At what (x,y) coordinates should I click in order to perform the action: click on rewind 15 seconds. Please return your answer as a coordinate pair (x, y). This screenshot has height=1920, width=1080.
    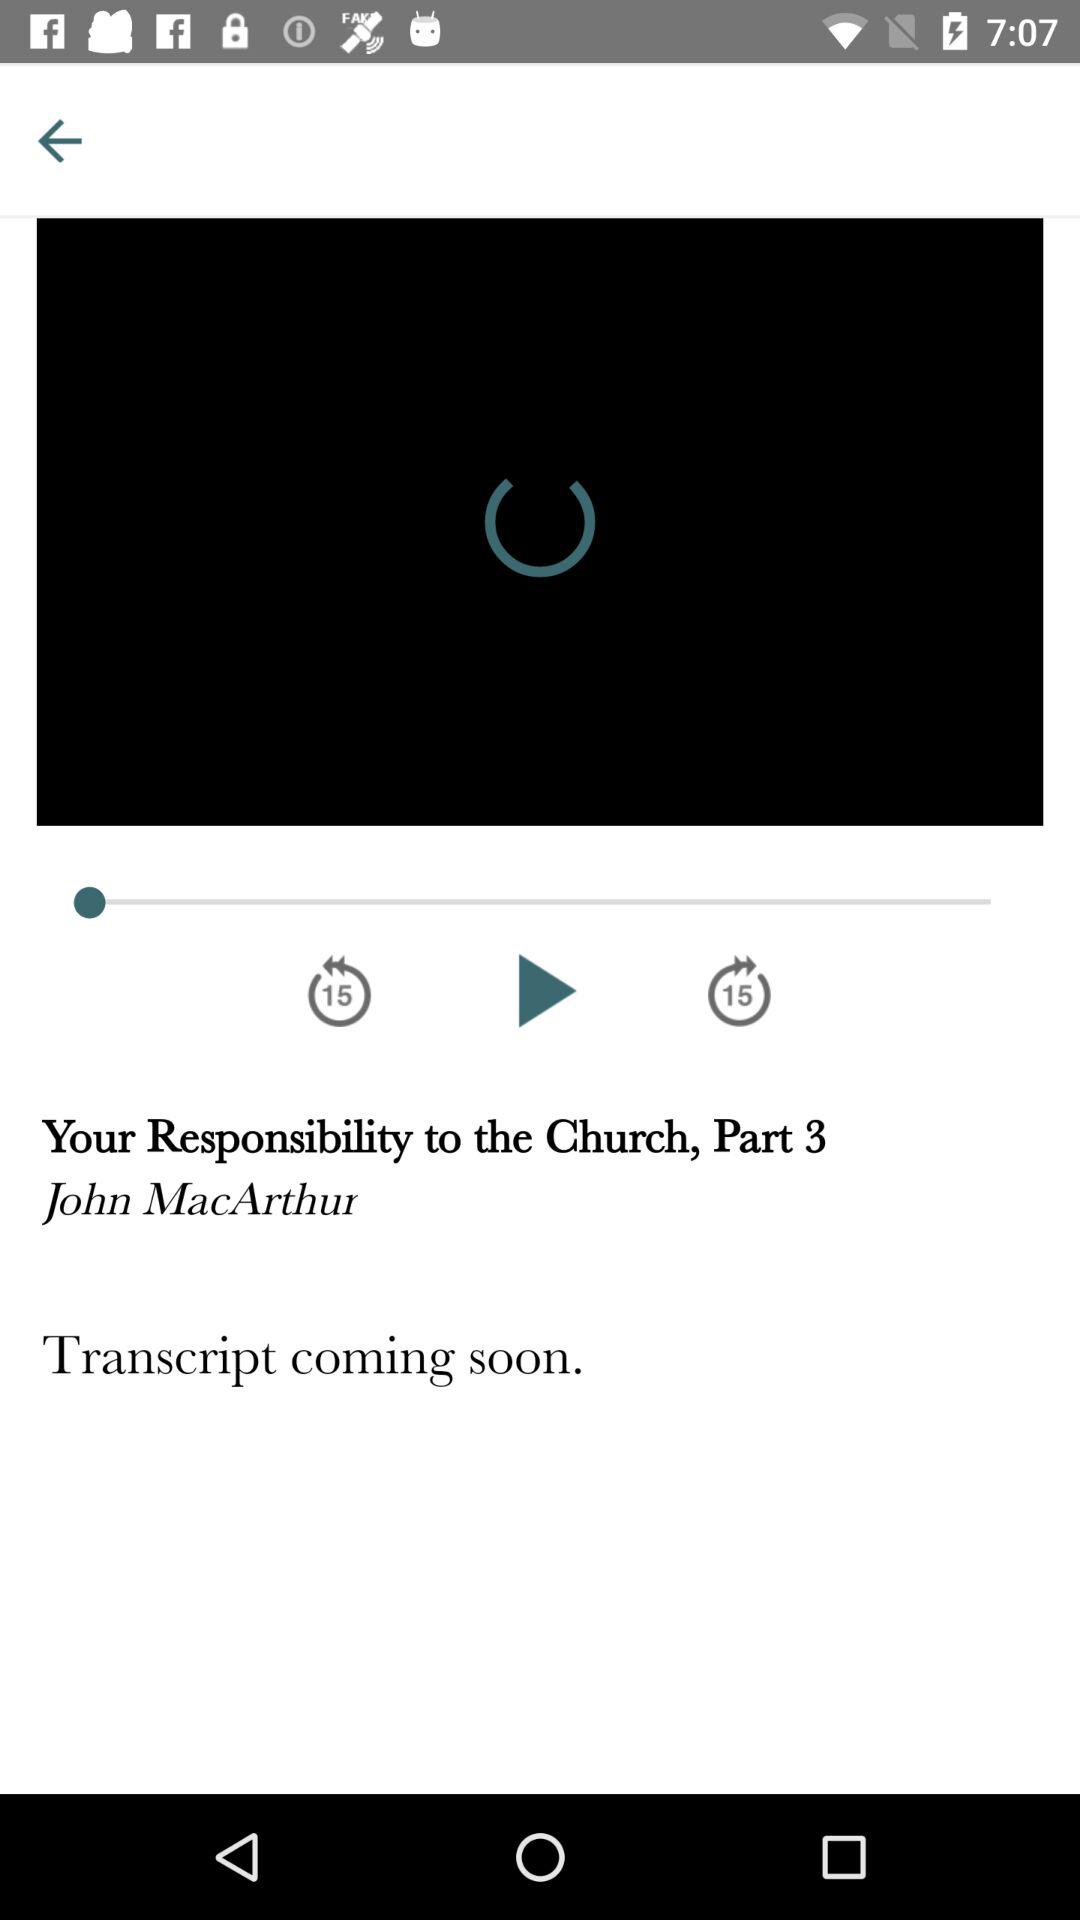
    Looking at the image, I should click on (340, 990).